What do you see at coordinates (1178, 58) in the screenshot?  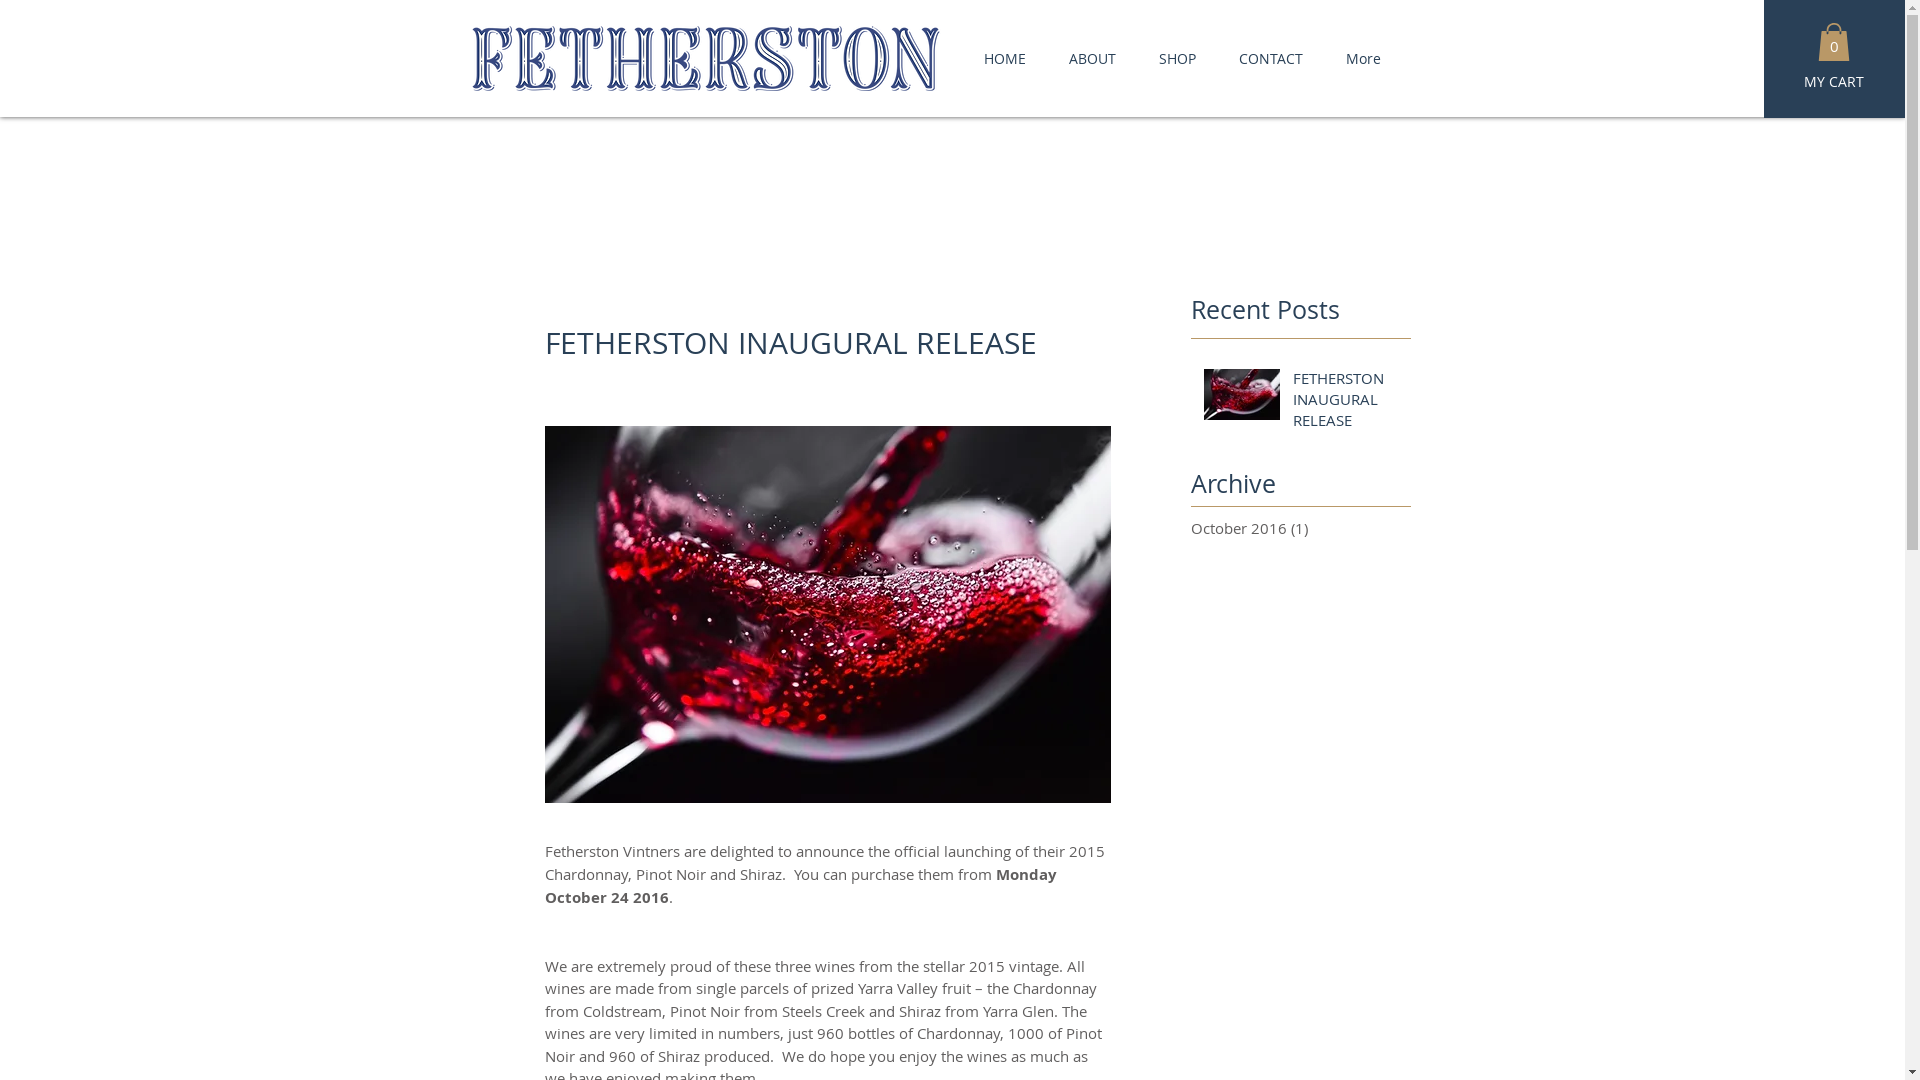 I see `SHOP` at bounding box center [1178, 58].